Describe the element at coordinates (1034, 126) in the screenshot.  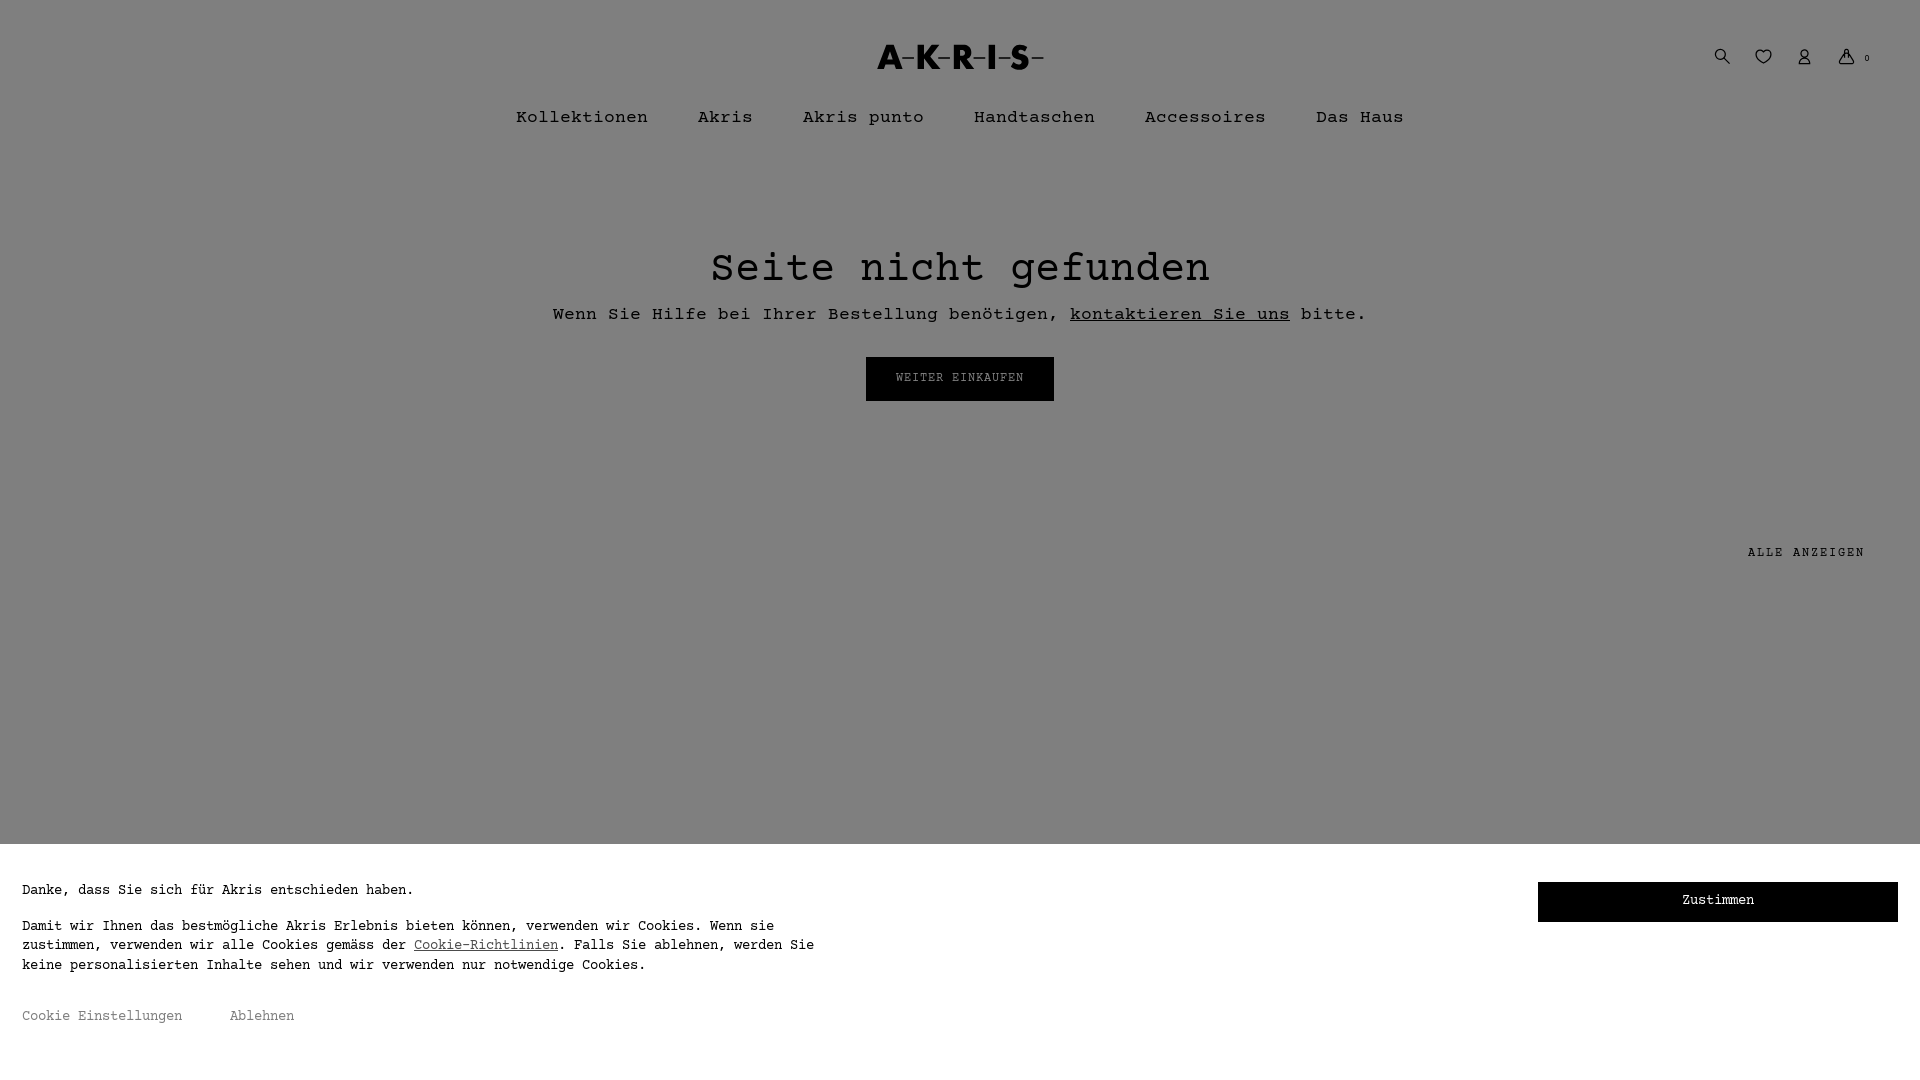
I see `Handtaschen` at that location.